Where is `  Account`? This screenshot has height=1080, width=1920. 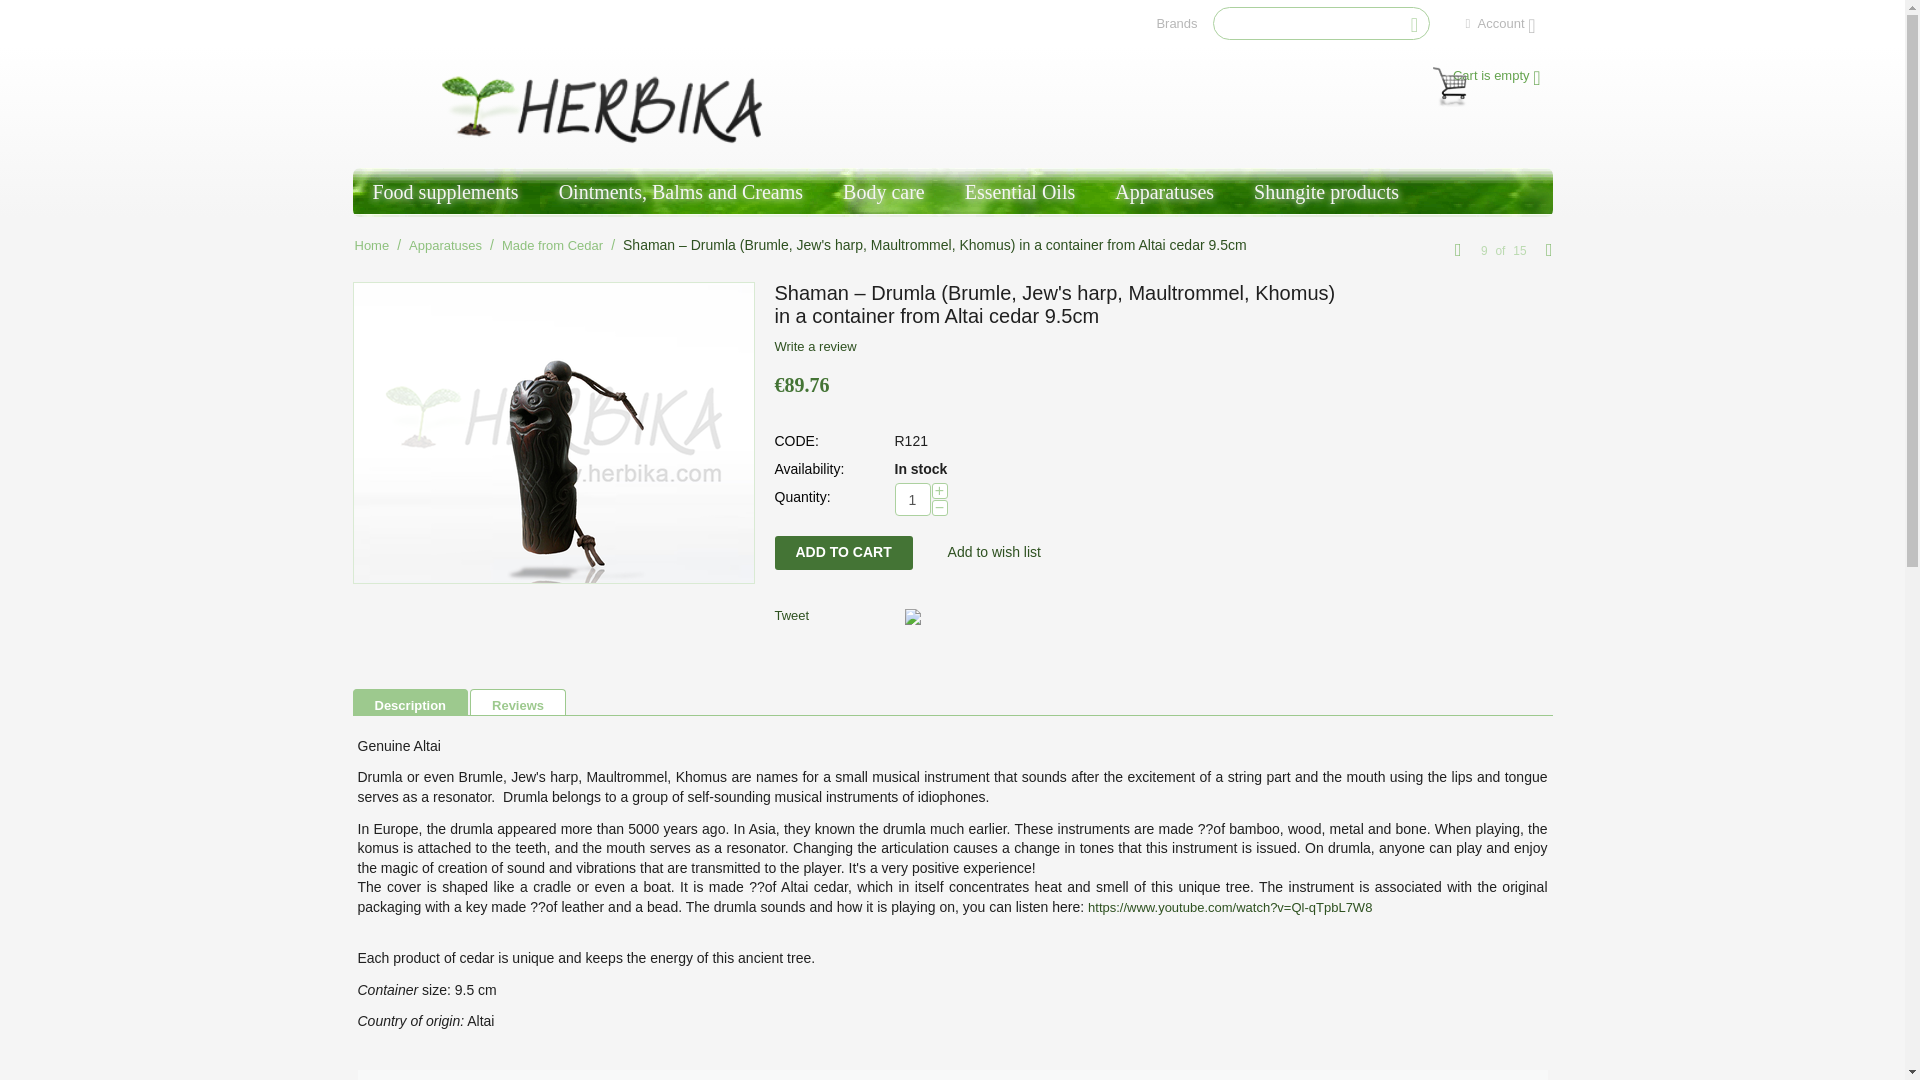   Account is located at coordinates (1501, 24).